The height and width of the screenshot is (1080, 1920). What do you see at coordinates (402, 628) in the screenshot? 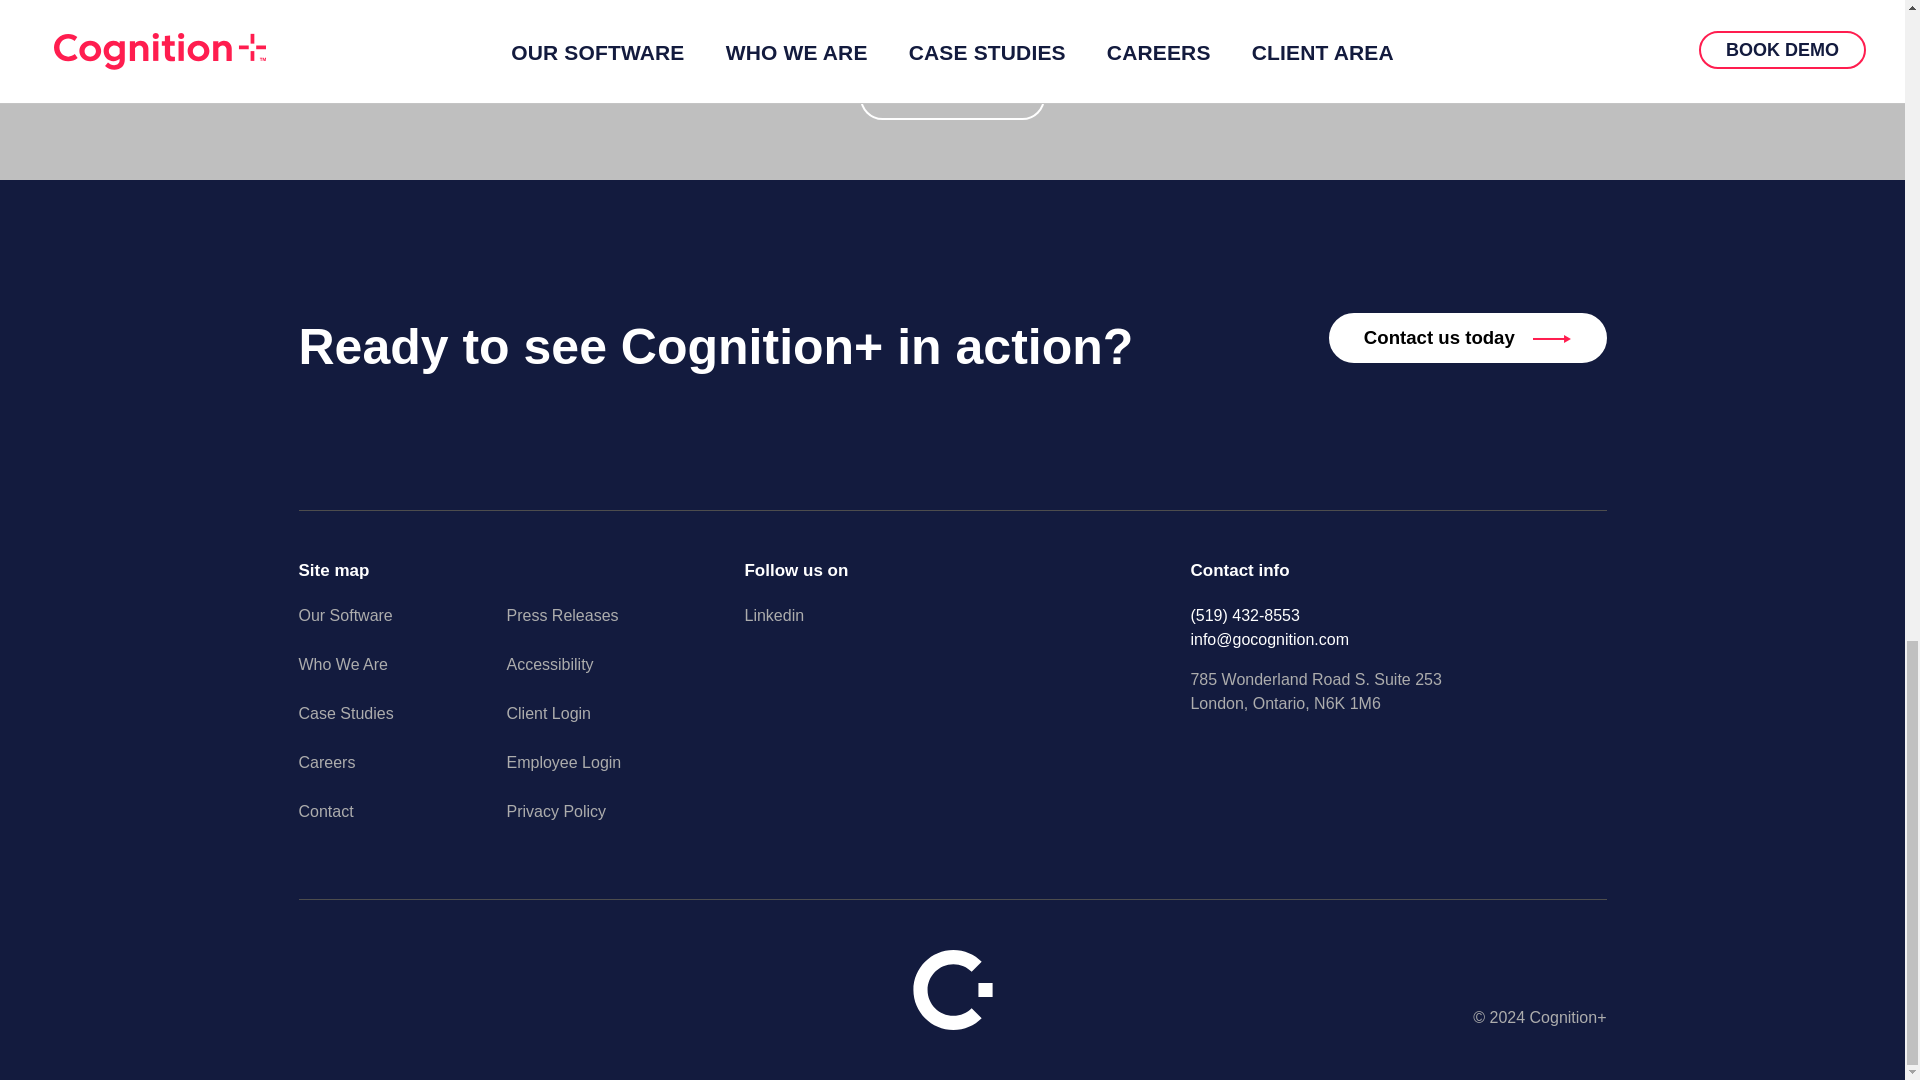
I see `Our Software` at bounding box center [402, 628].